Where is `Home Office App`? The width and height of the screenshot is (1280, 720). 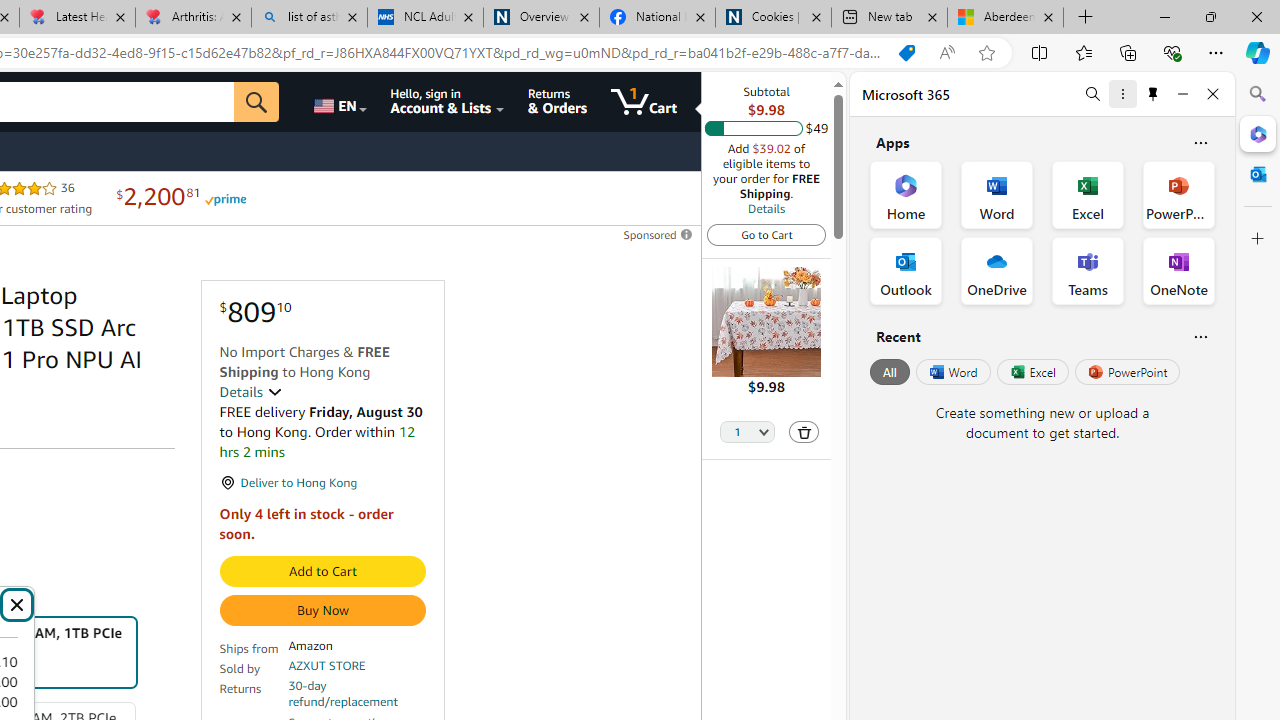
Home Office App is located at coordinates (906, 194).